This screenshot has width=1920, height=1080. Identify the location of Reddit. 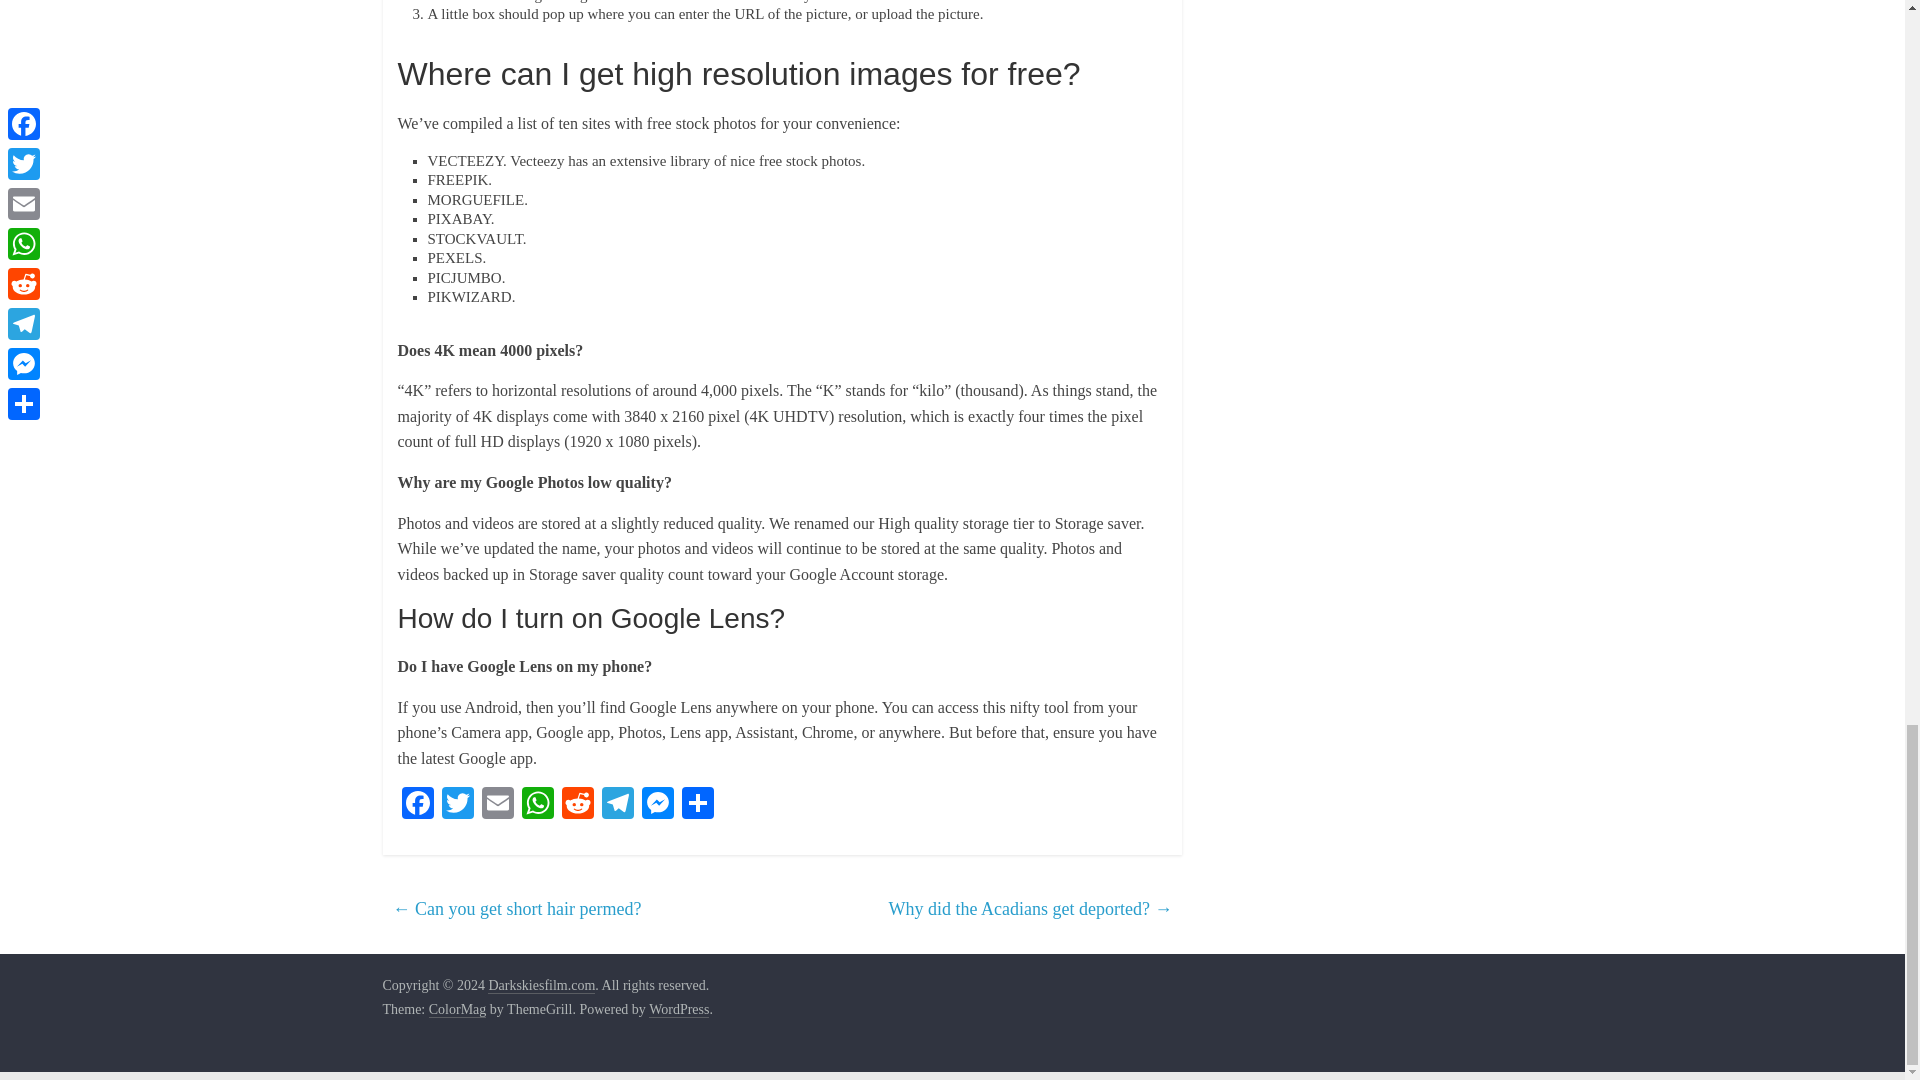
(578, 806).